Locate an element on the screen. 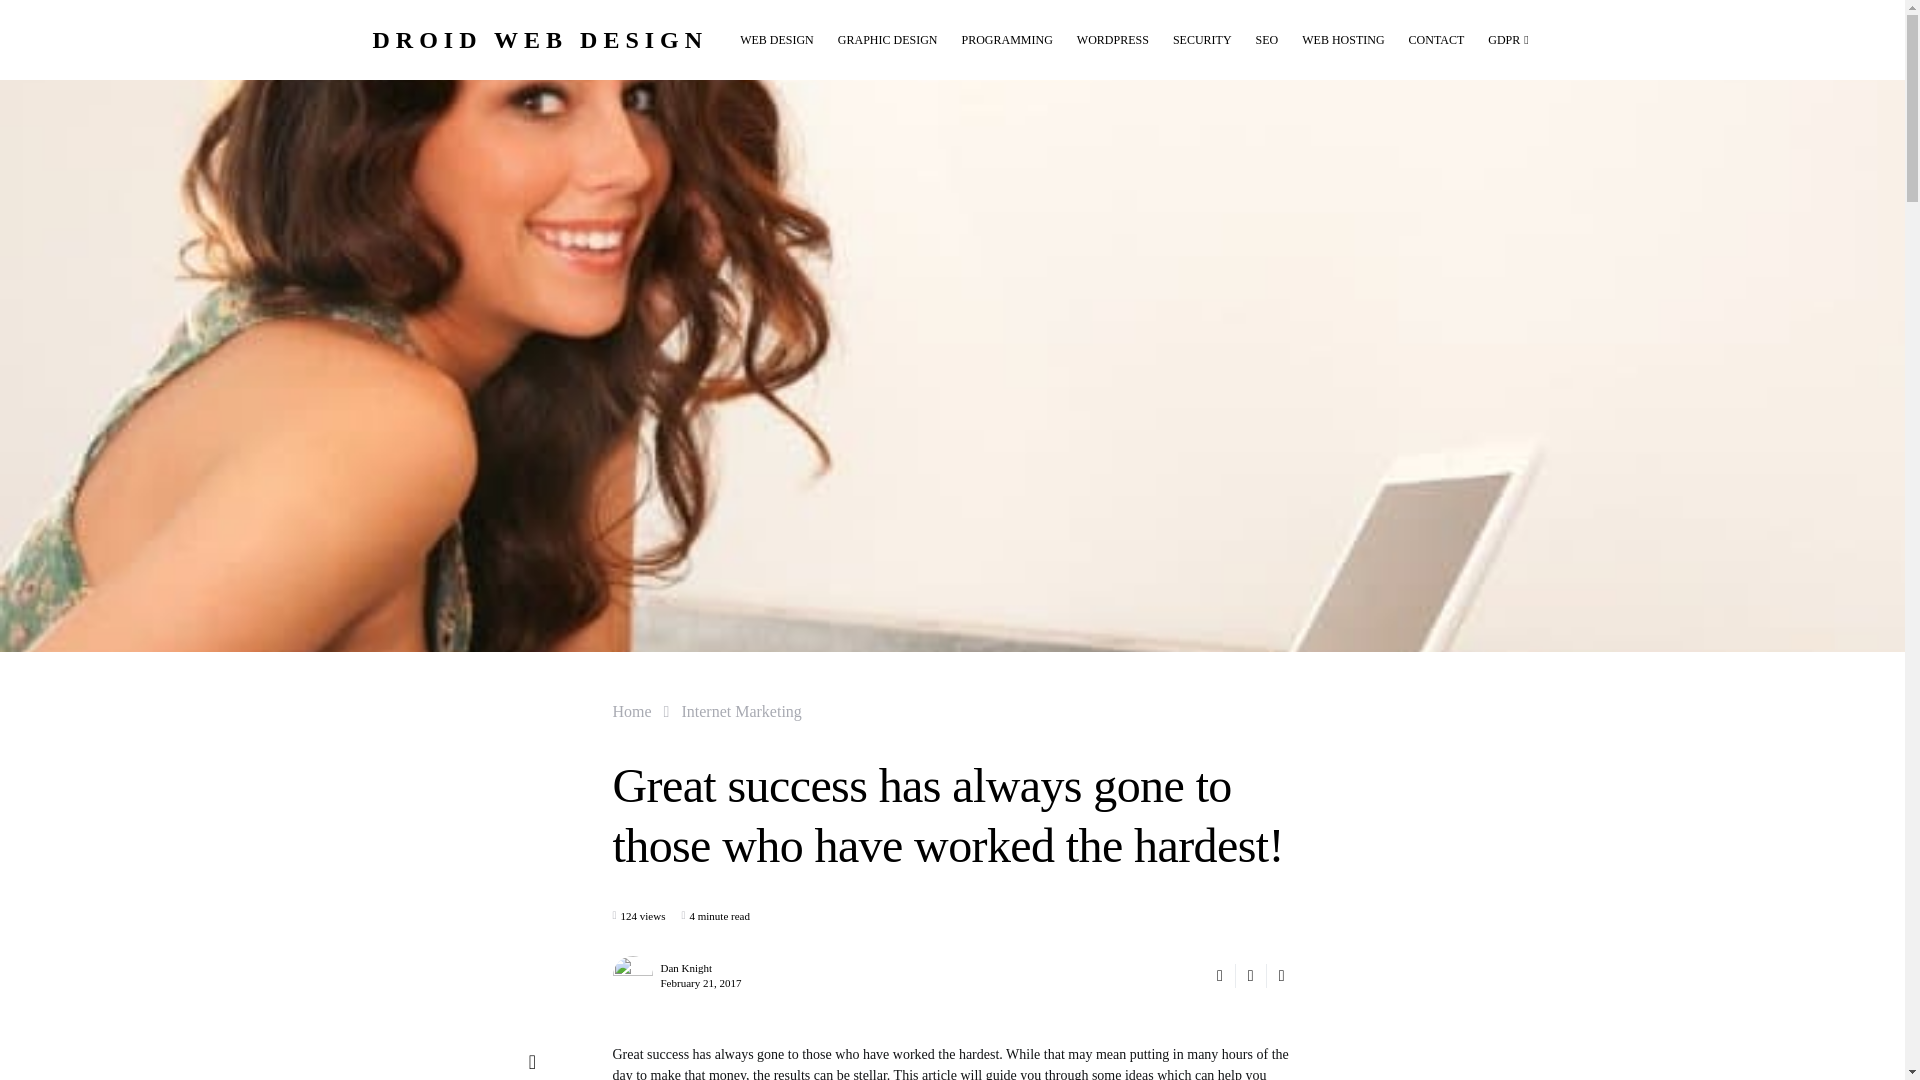 The image size is (1920, 1080). CONTACT is located at coordinates (1436, 40).